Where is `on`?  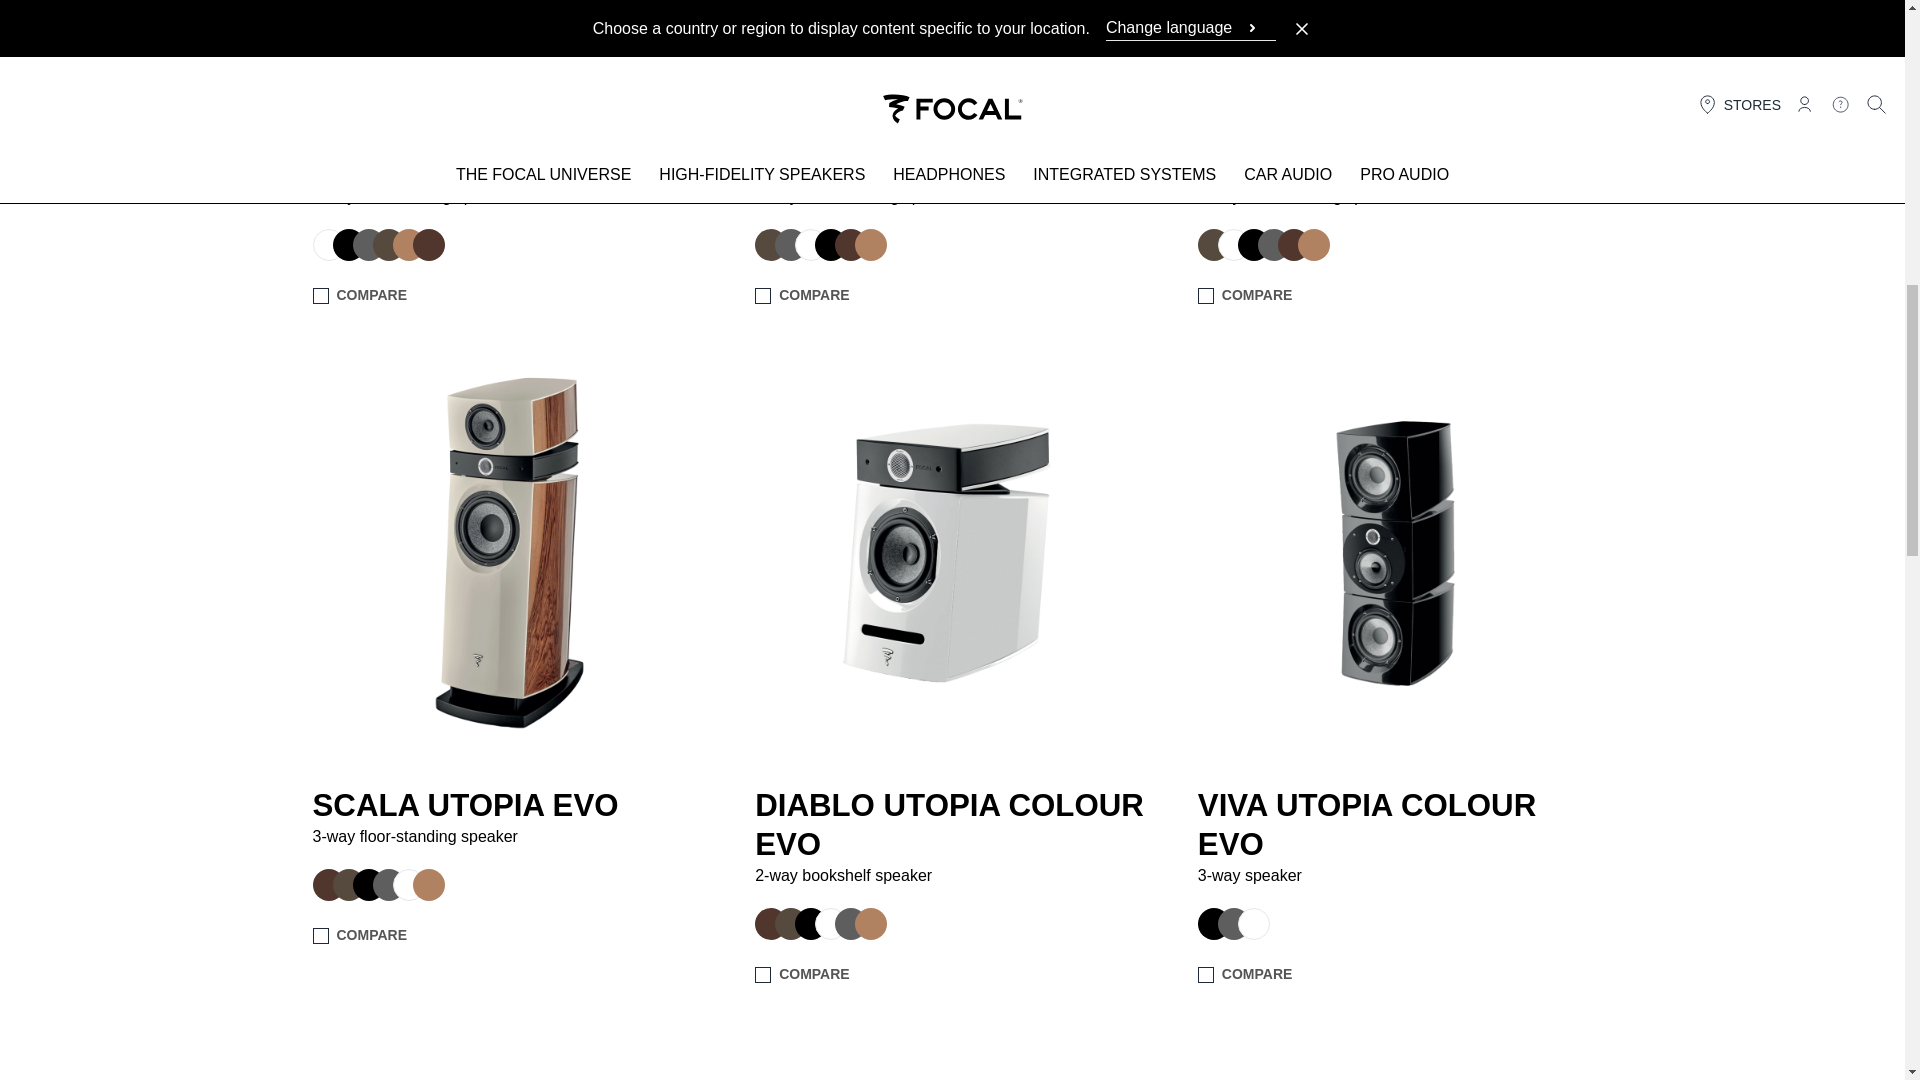
on is located at coordinates (762, 296).